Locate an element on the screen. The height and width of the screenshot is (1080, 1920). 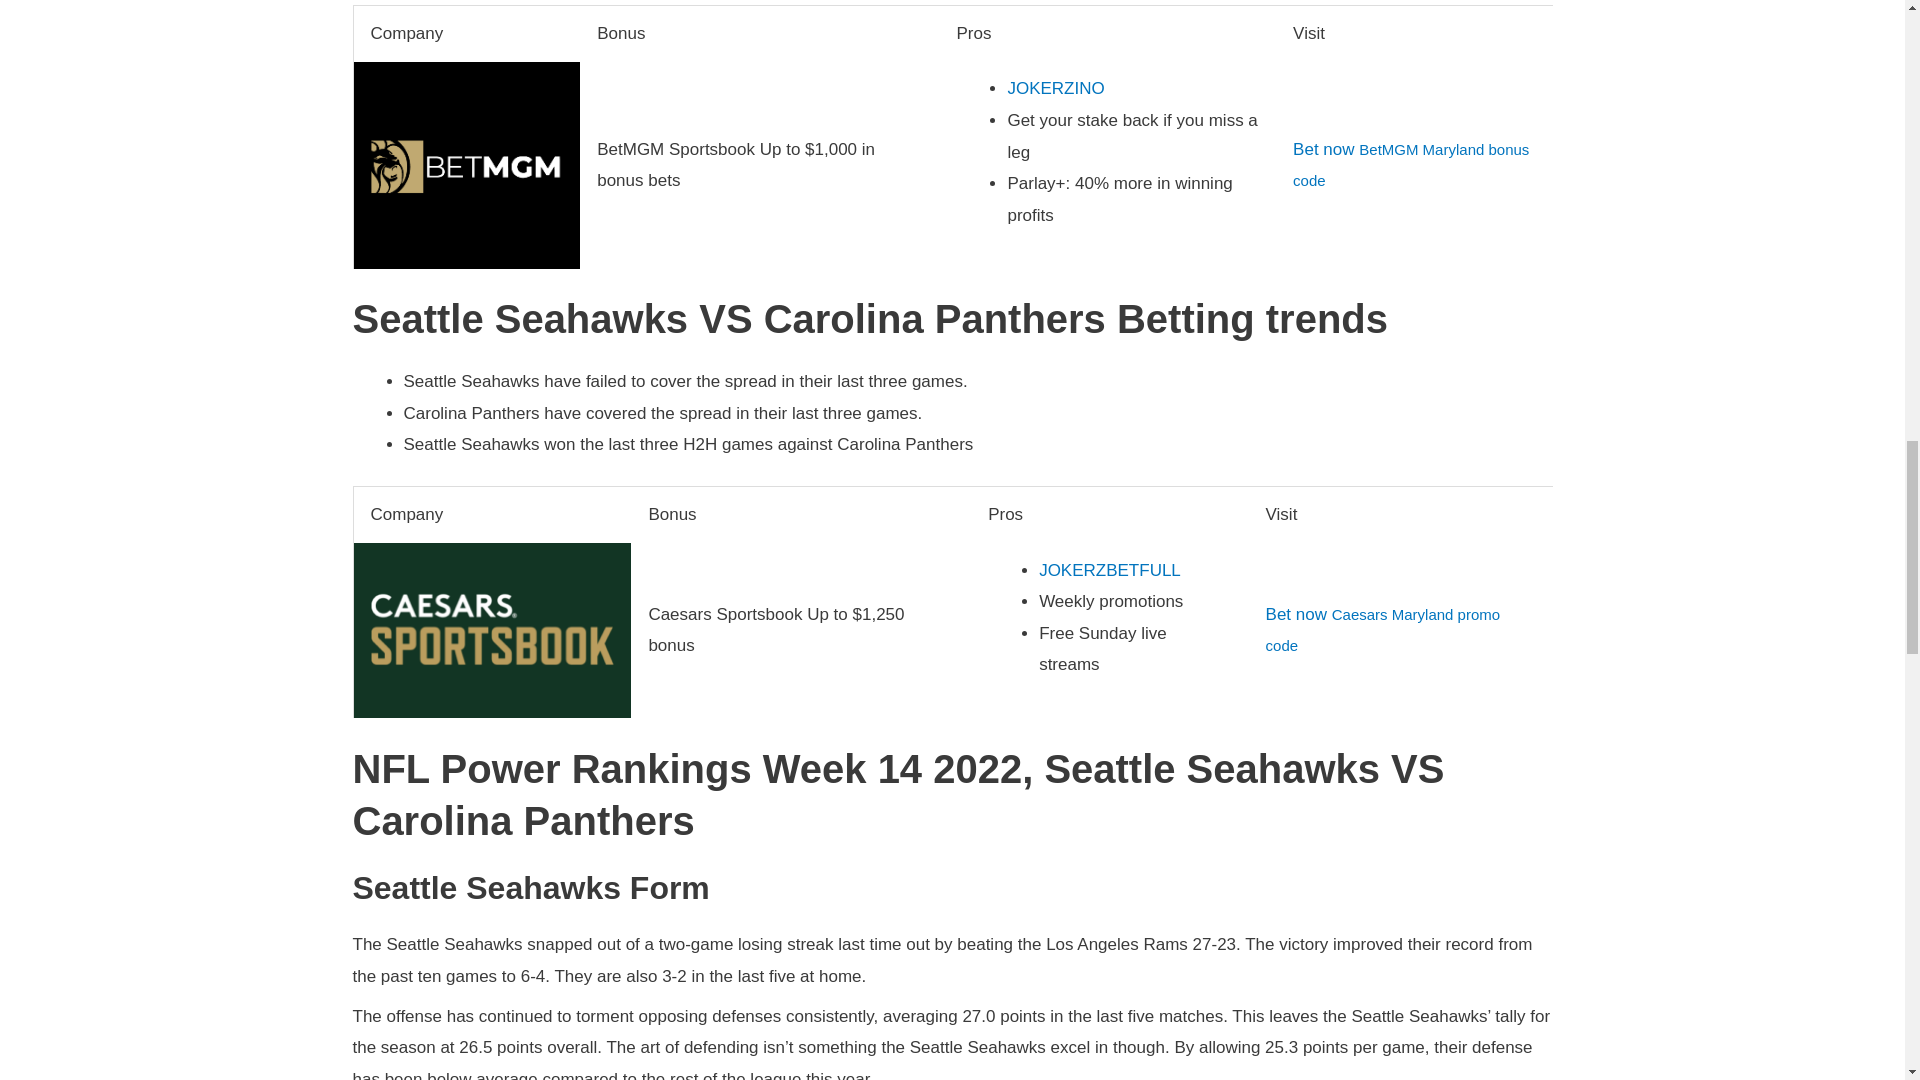
BetMGM Maryland bonus code is located at coordinates (1410, 166).